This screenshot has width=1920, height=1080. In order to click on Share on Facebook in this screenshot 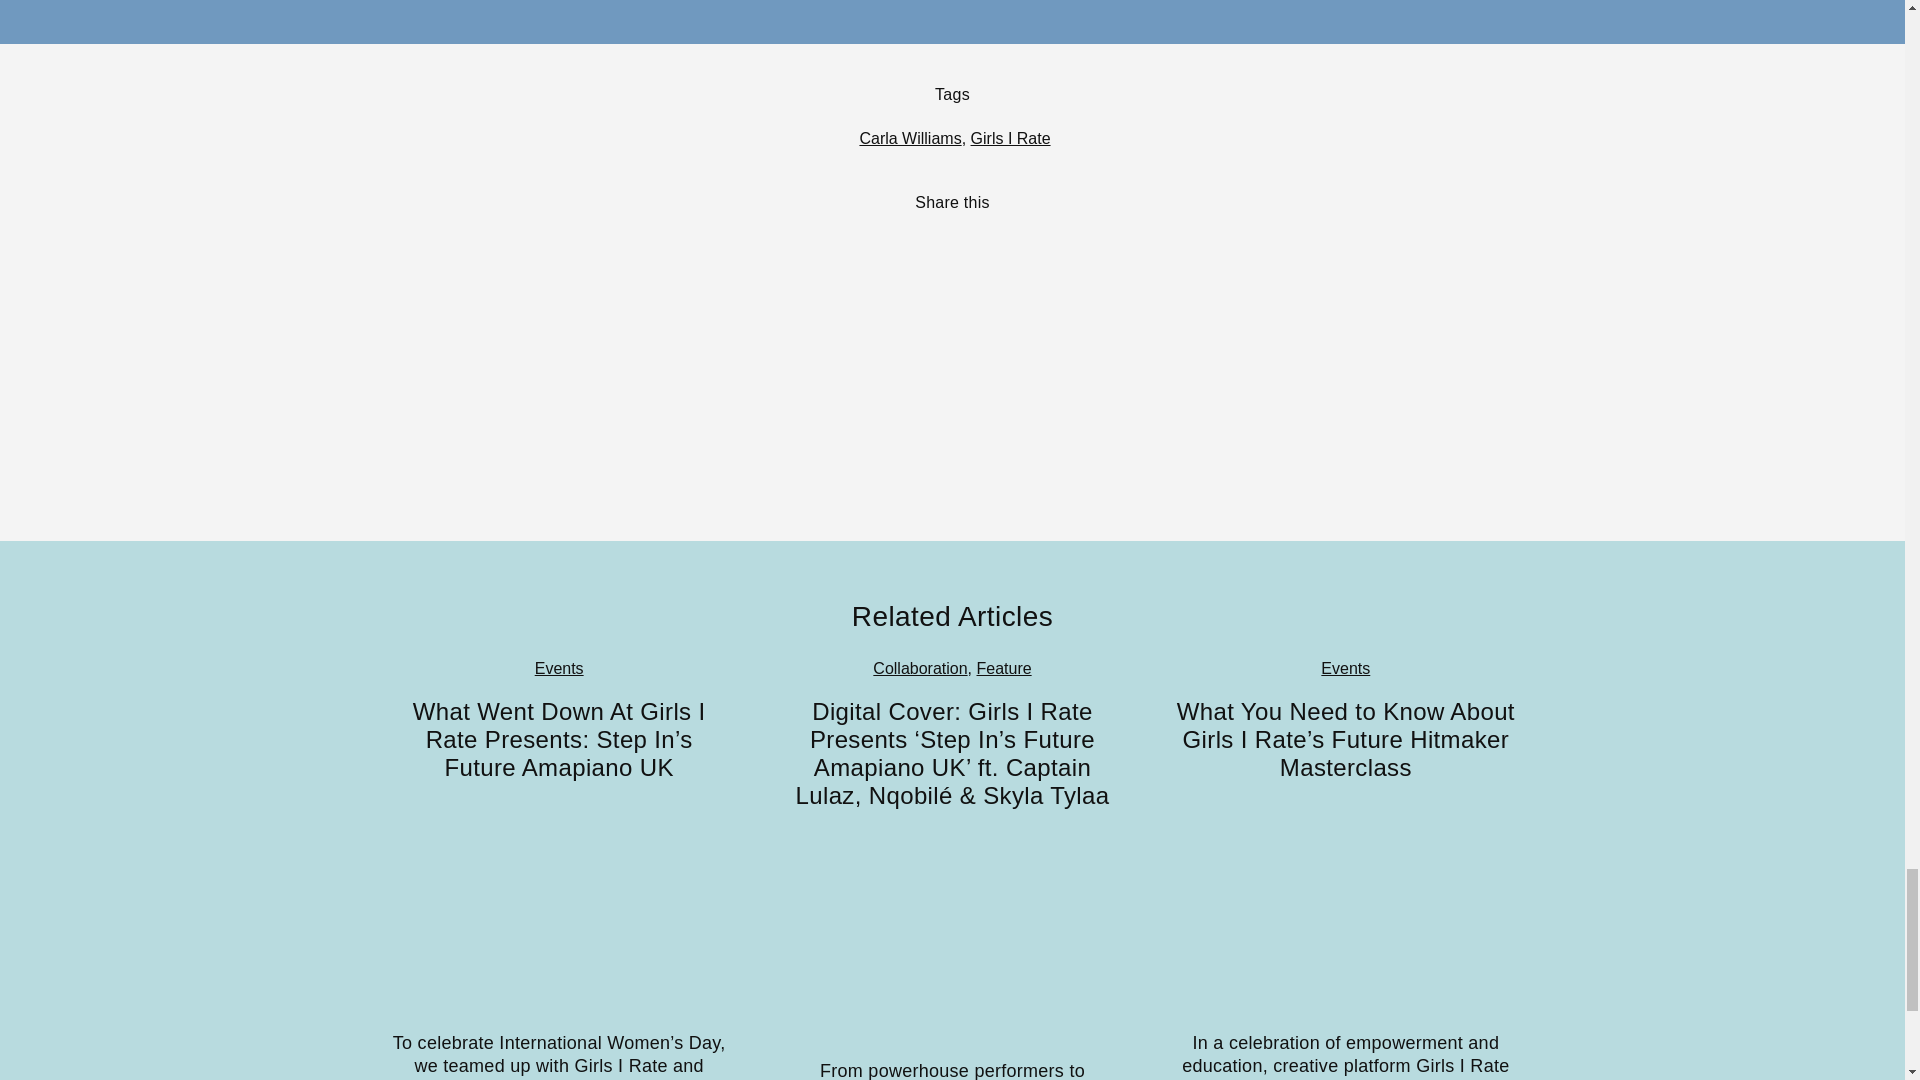, I will do `click(962, 244)`.